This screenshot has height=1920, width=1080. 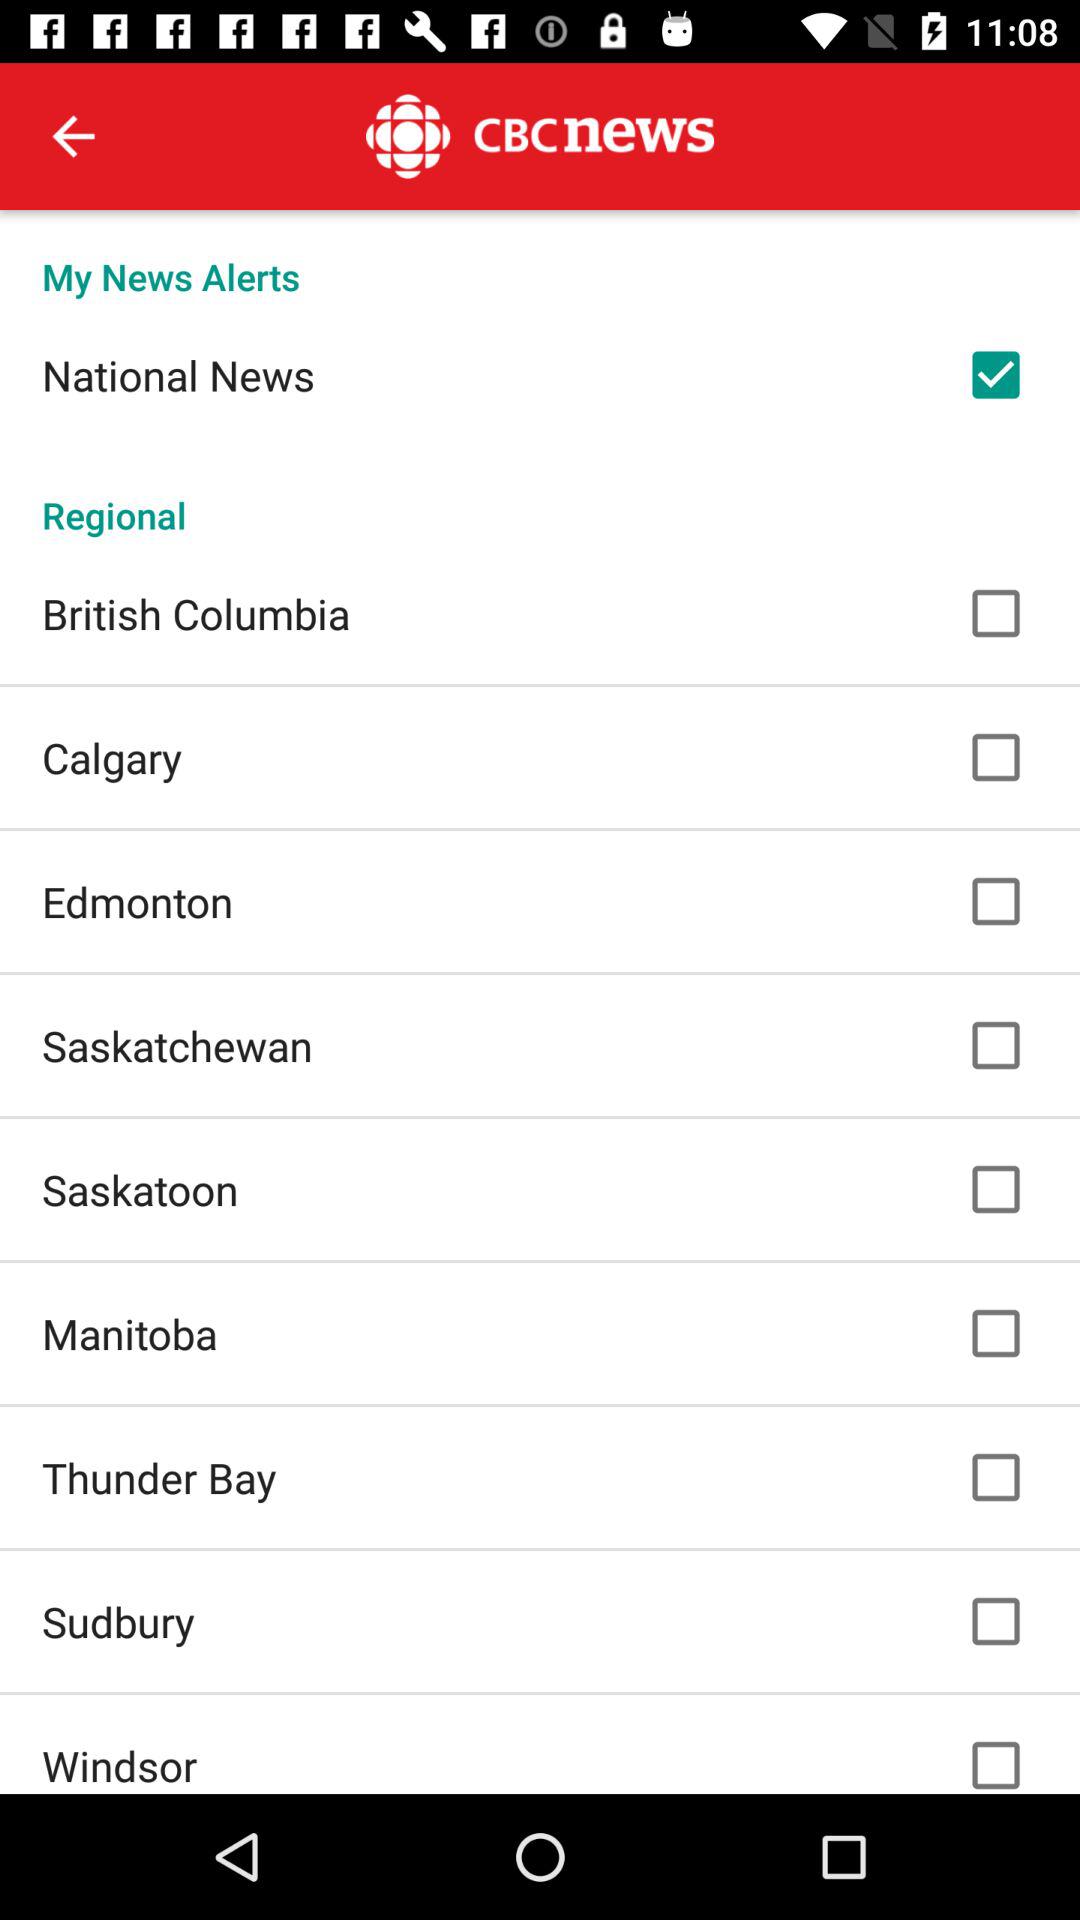 I want to click on flip to the saskatoon item, so click(x=140, y=1189).